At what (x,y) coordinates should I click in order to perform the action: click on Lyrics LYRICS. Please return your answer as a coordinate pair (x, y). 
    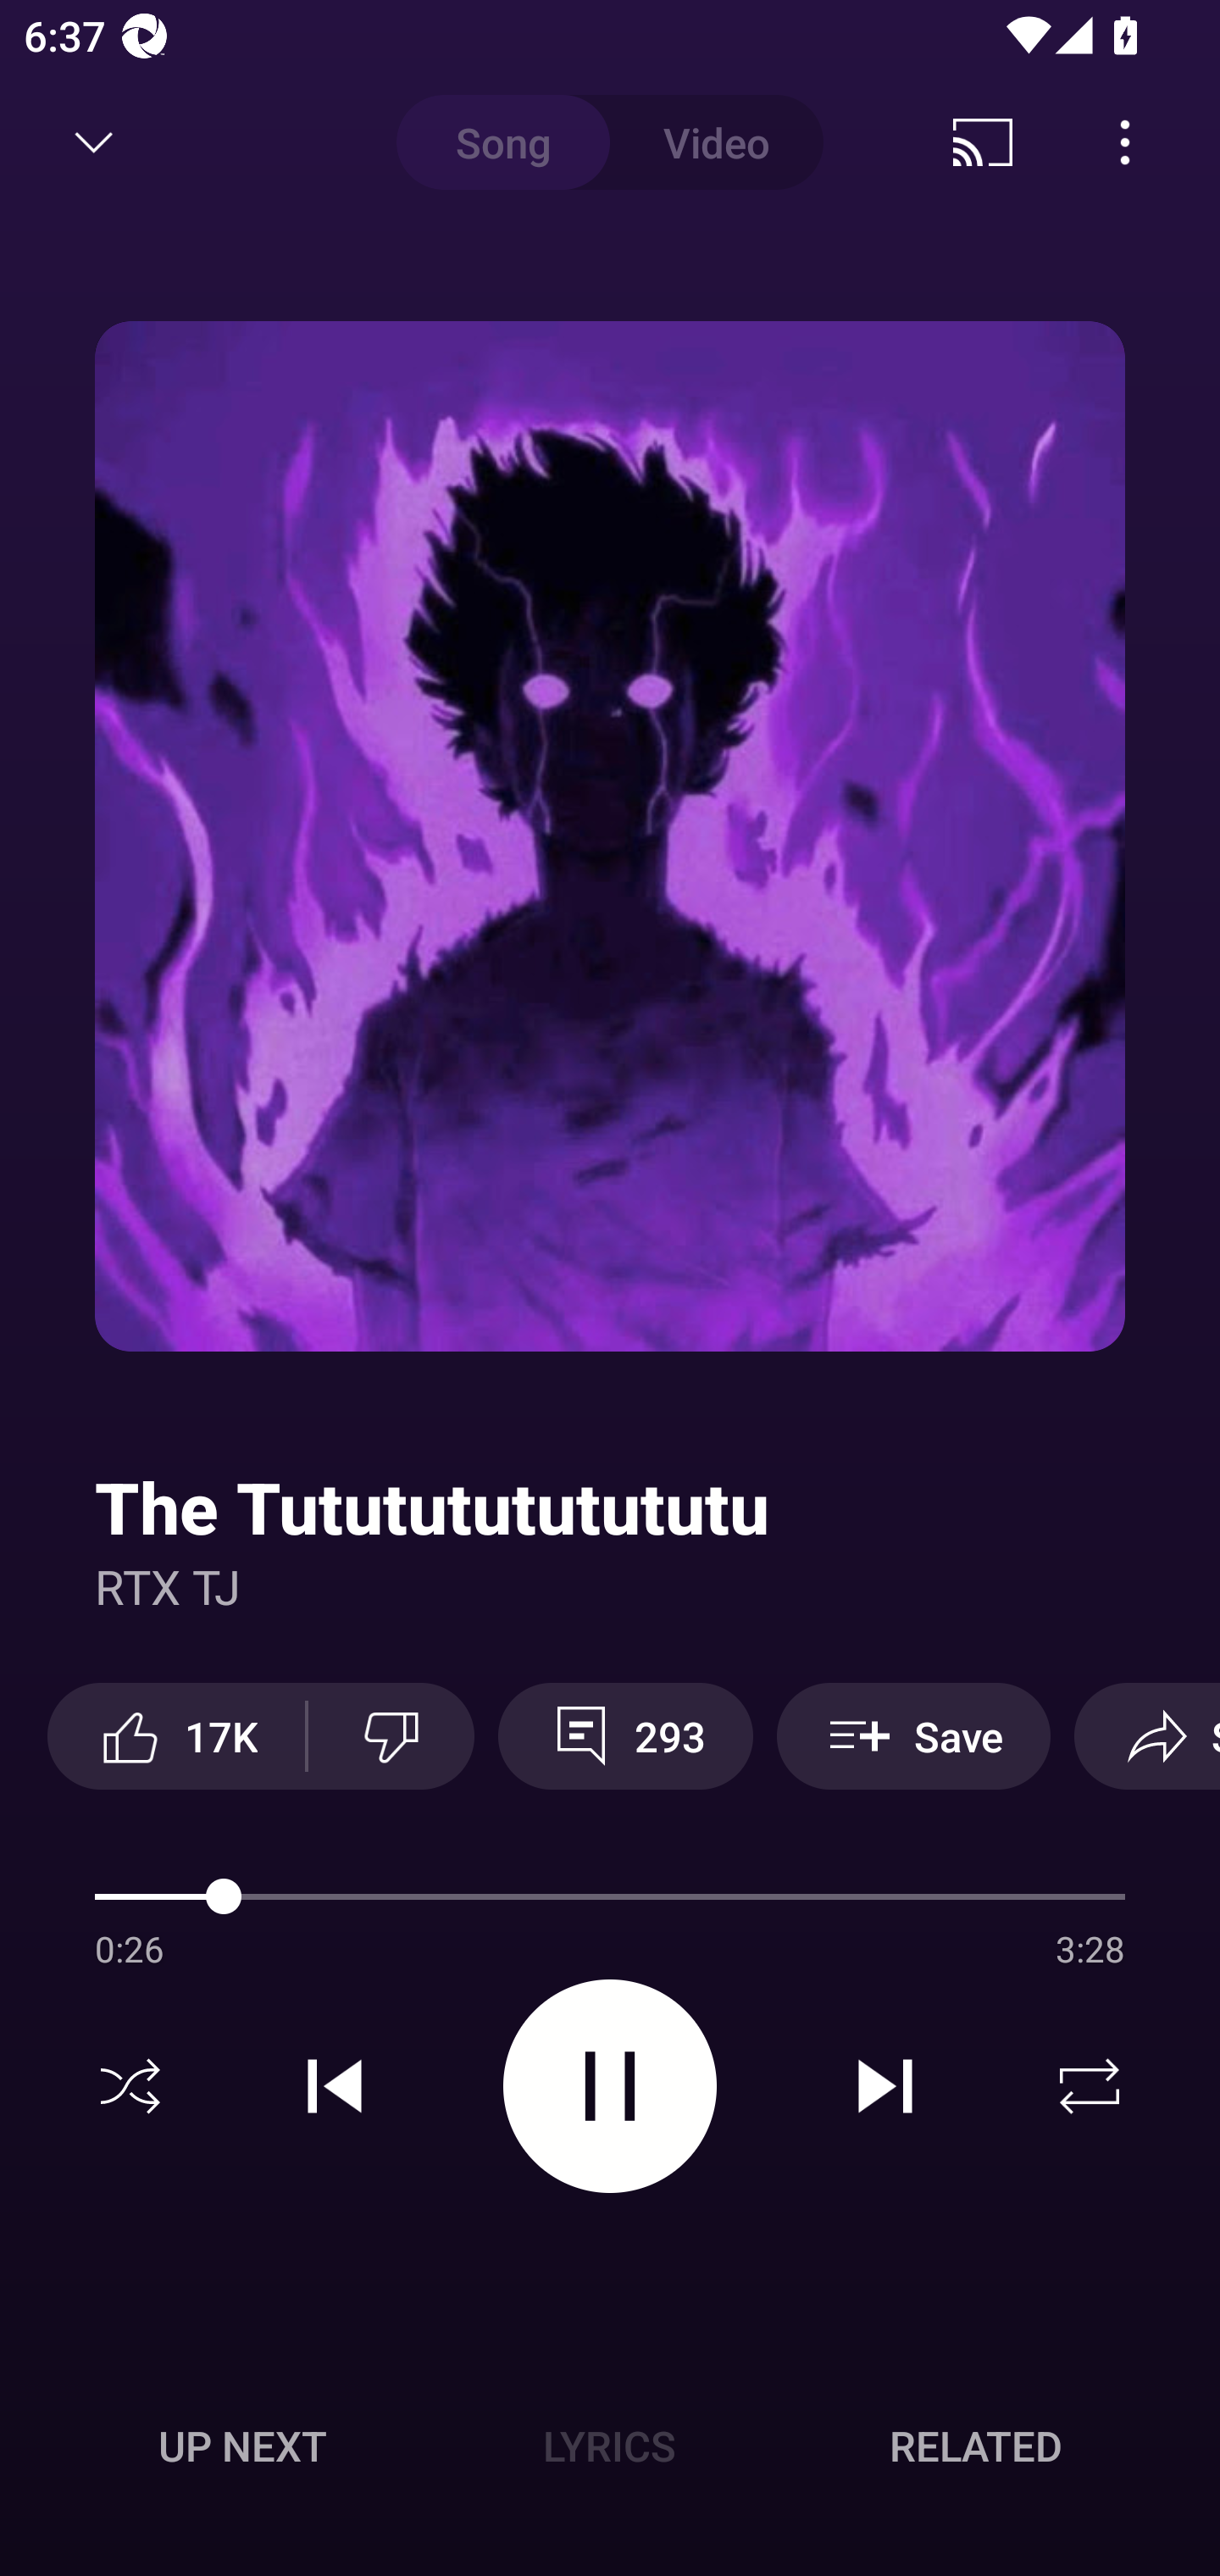
    Looking at the image, I should click on (609, 2446).